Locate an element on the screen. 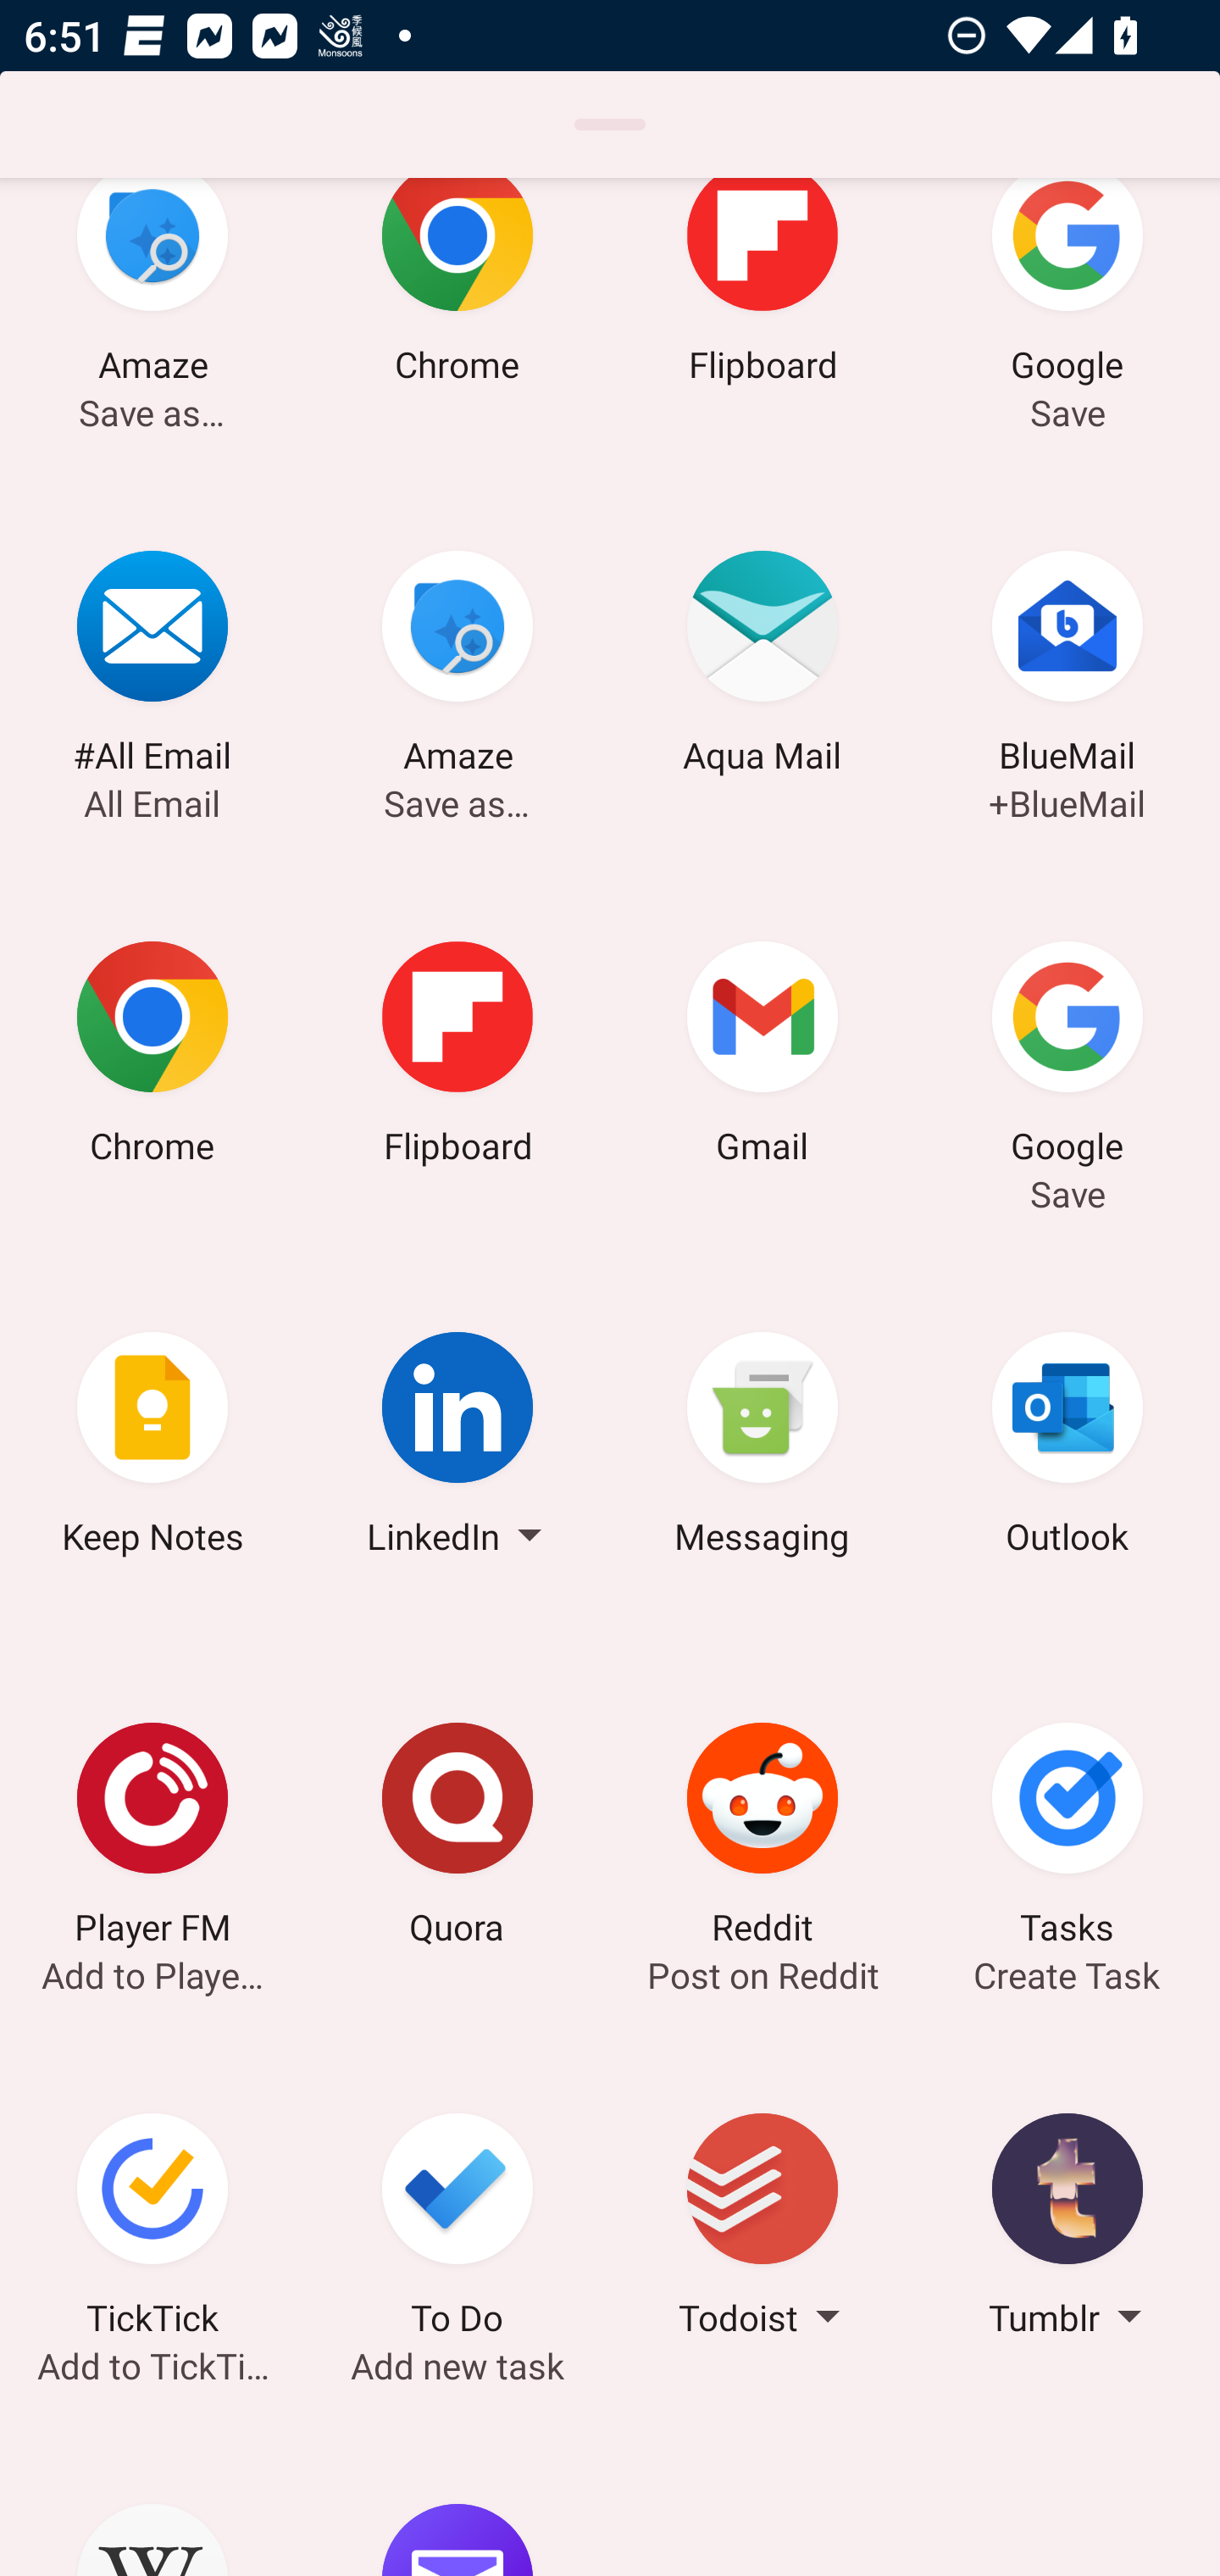 This screenshot has height=2576, width=1220. Outlook is located at coordinates (1067, 1449).